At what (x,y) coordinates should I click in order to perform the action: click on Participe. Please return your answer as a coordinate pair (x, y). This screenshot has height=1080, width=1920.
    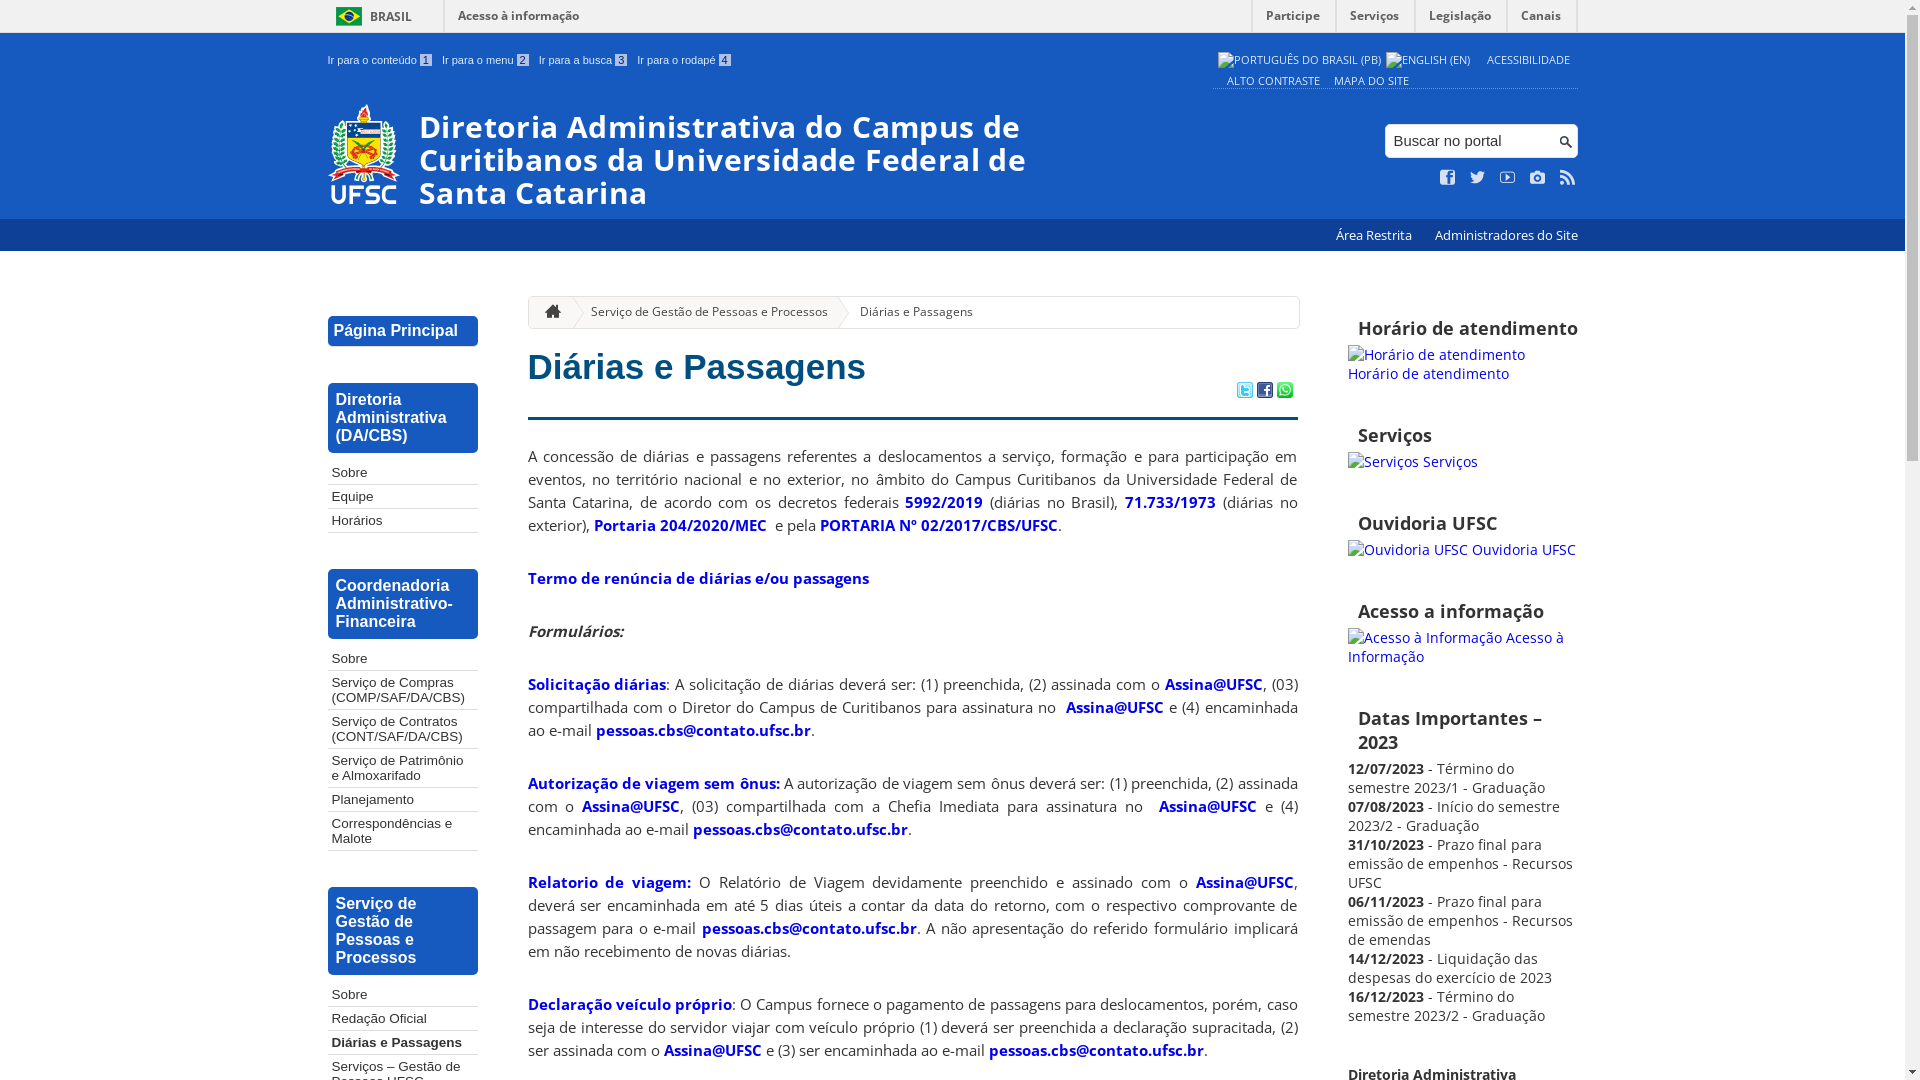
    Looking at the image, I should click on (1293, 20).